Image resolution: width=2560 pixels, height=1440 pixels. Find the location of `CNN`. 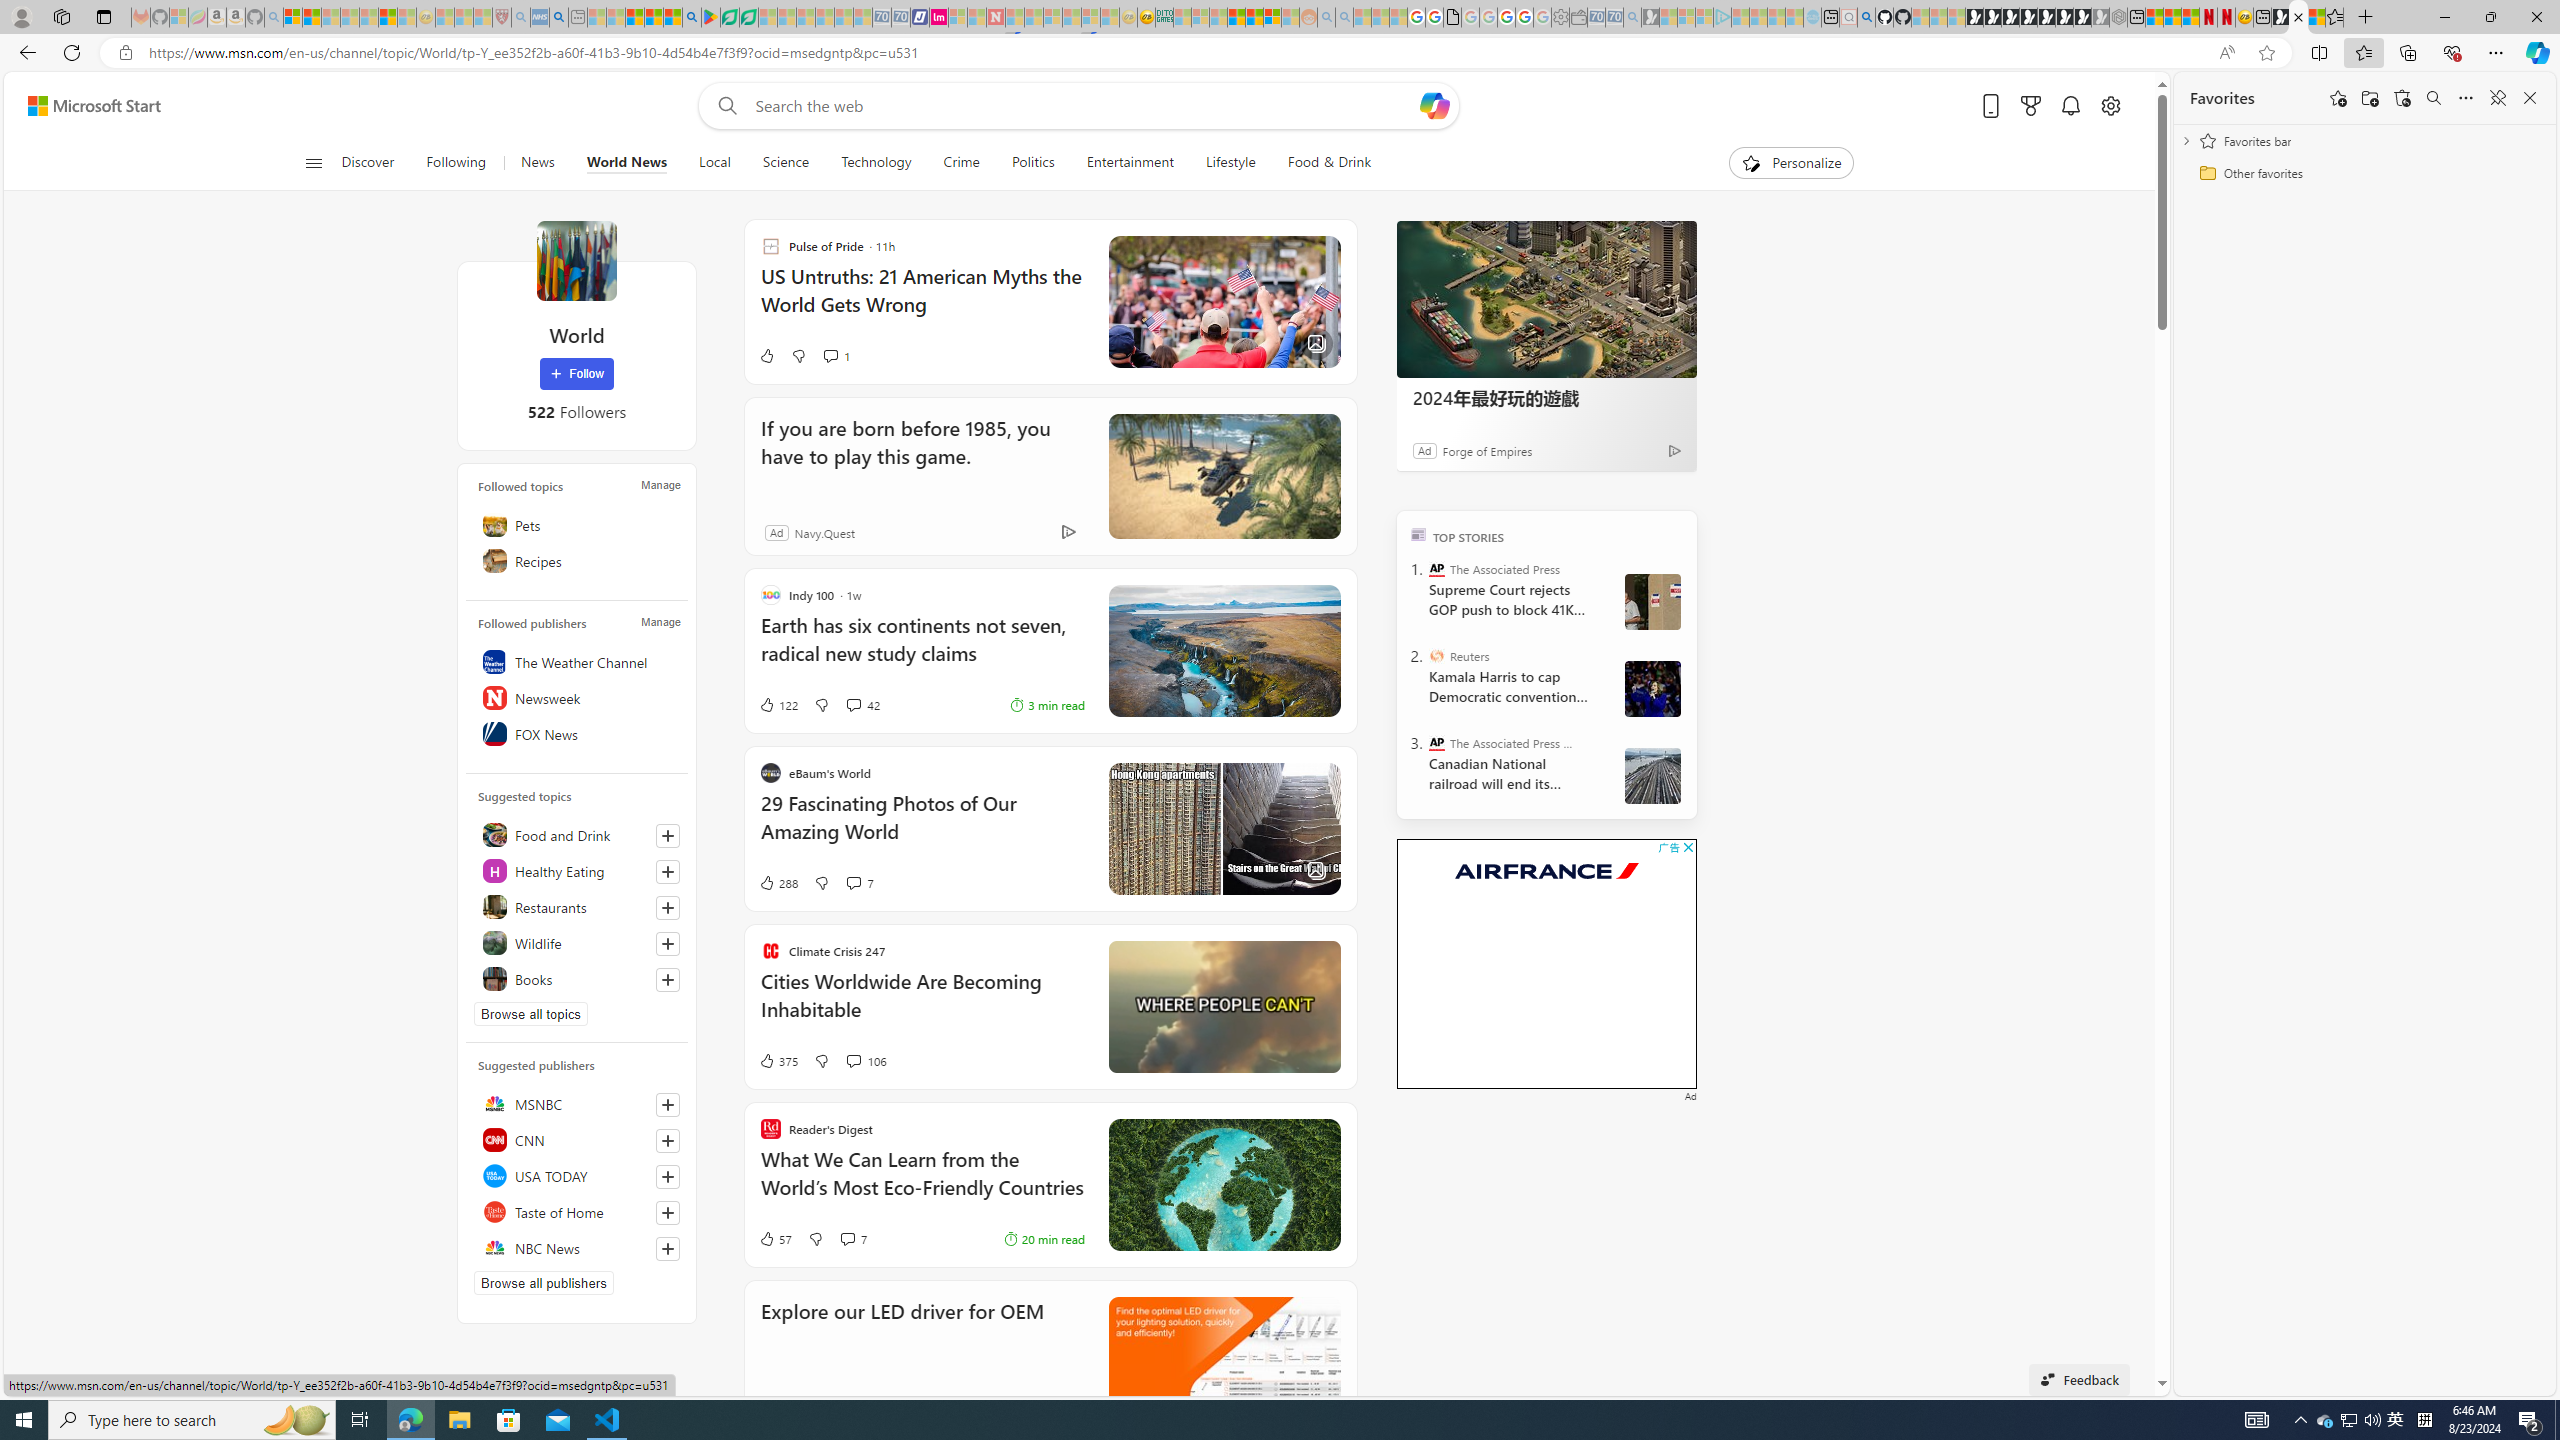

CNN is located at coordinates (576, 1140).